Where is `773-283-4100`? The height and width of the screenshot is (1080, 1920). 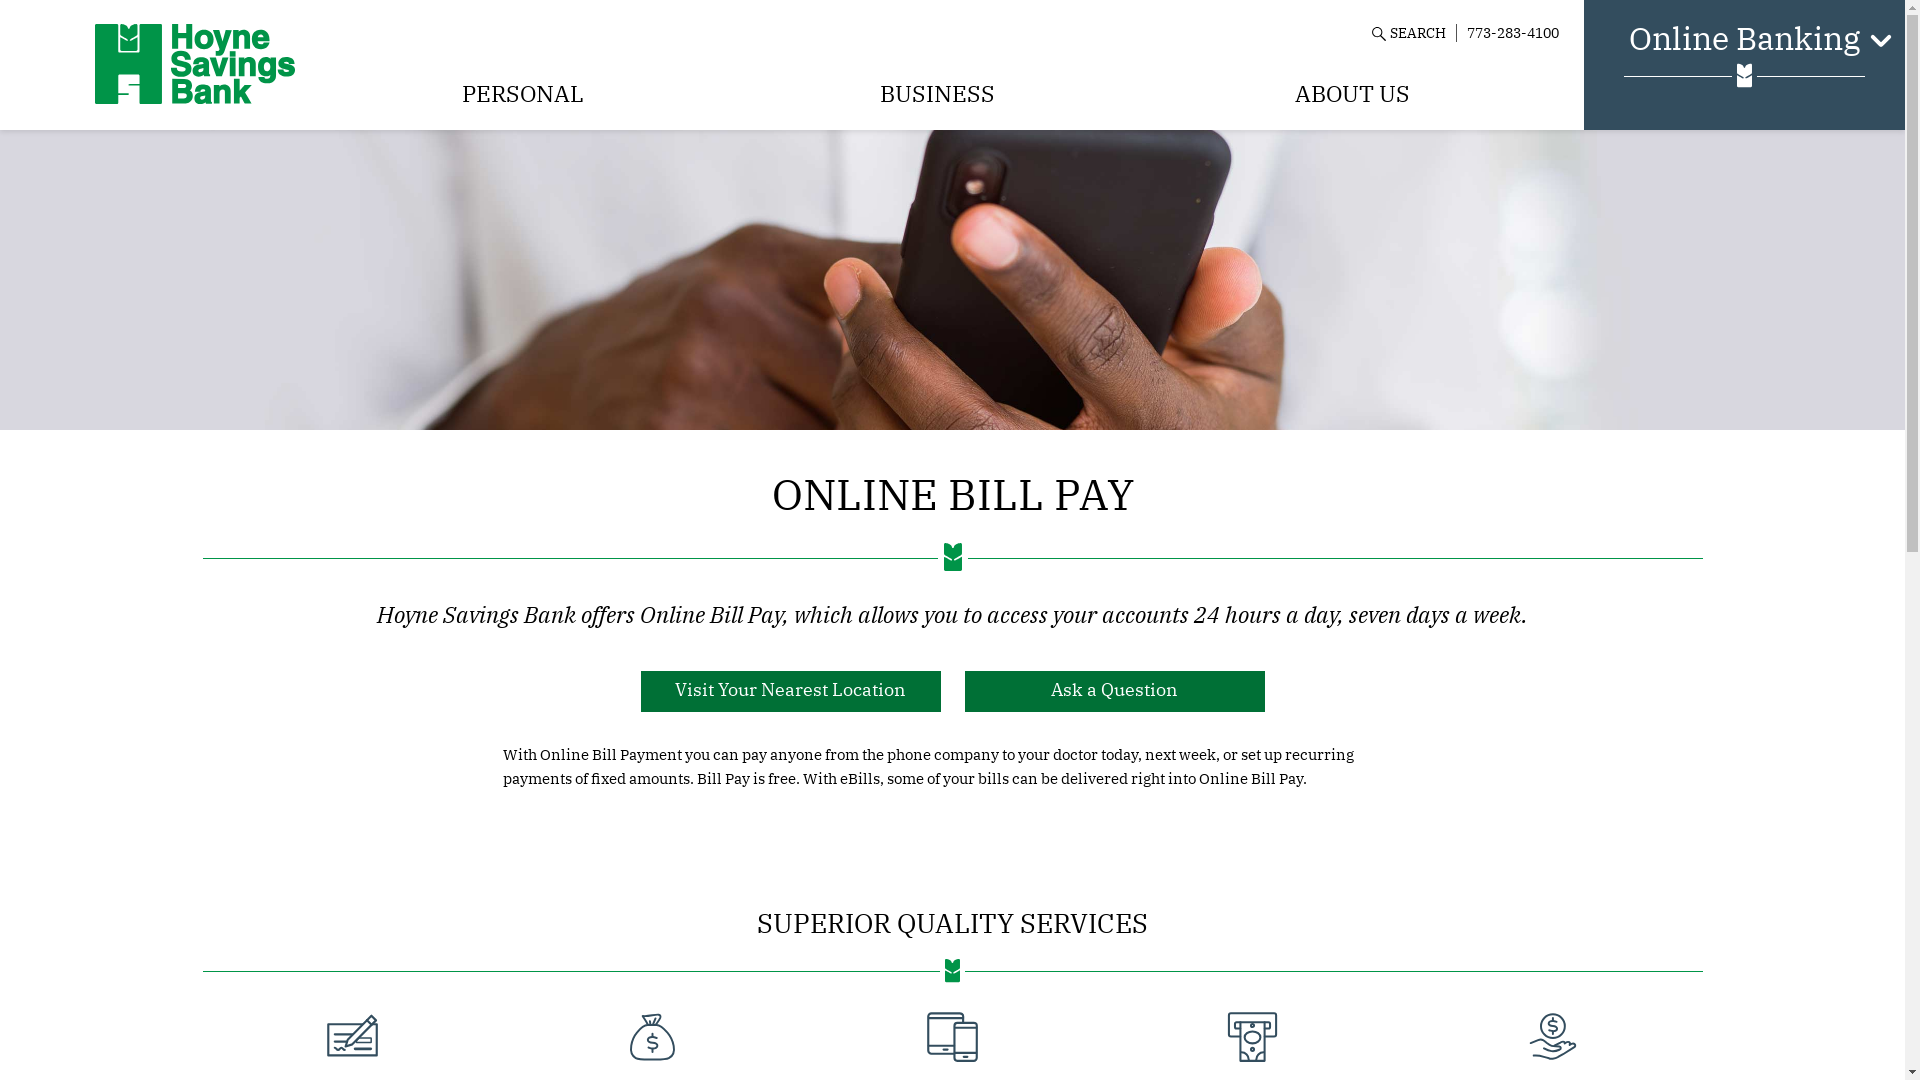 773-283-4100 is located at coordinates (1513, 32).